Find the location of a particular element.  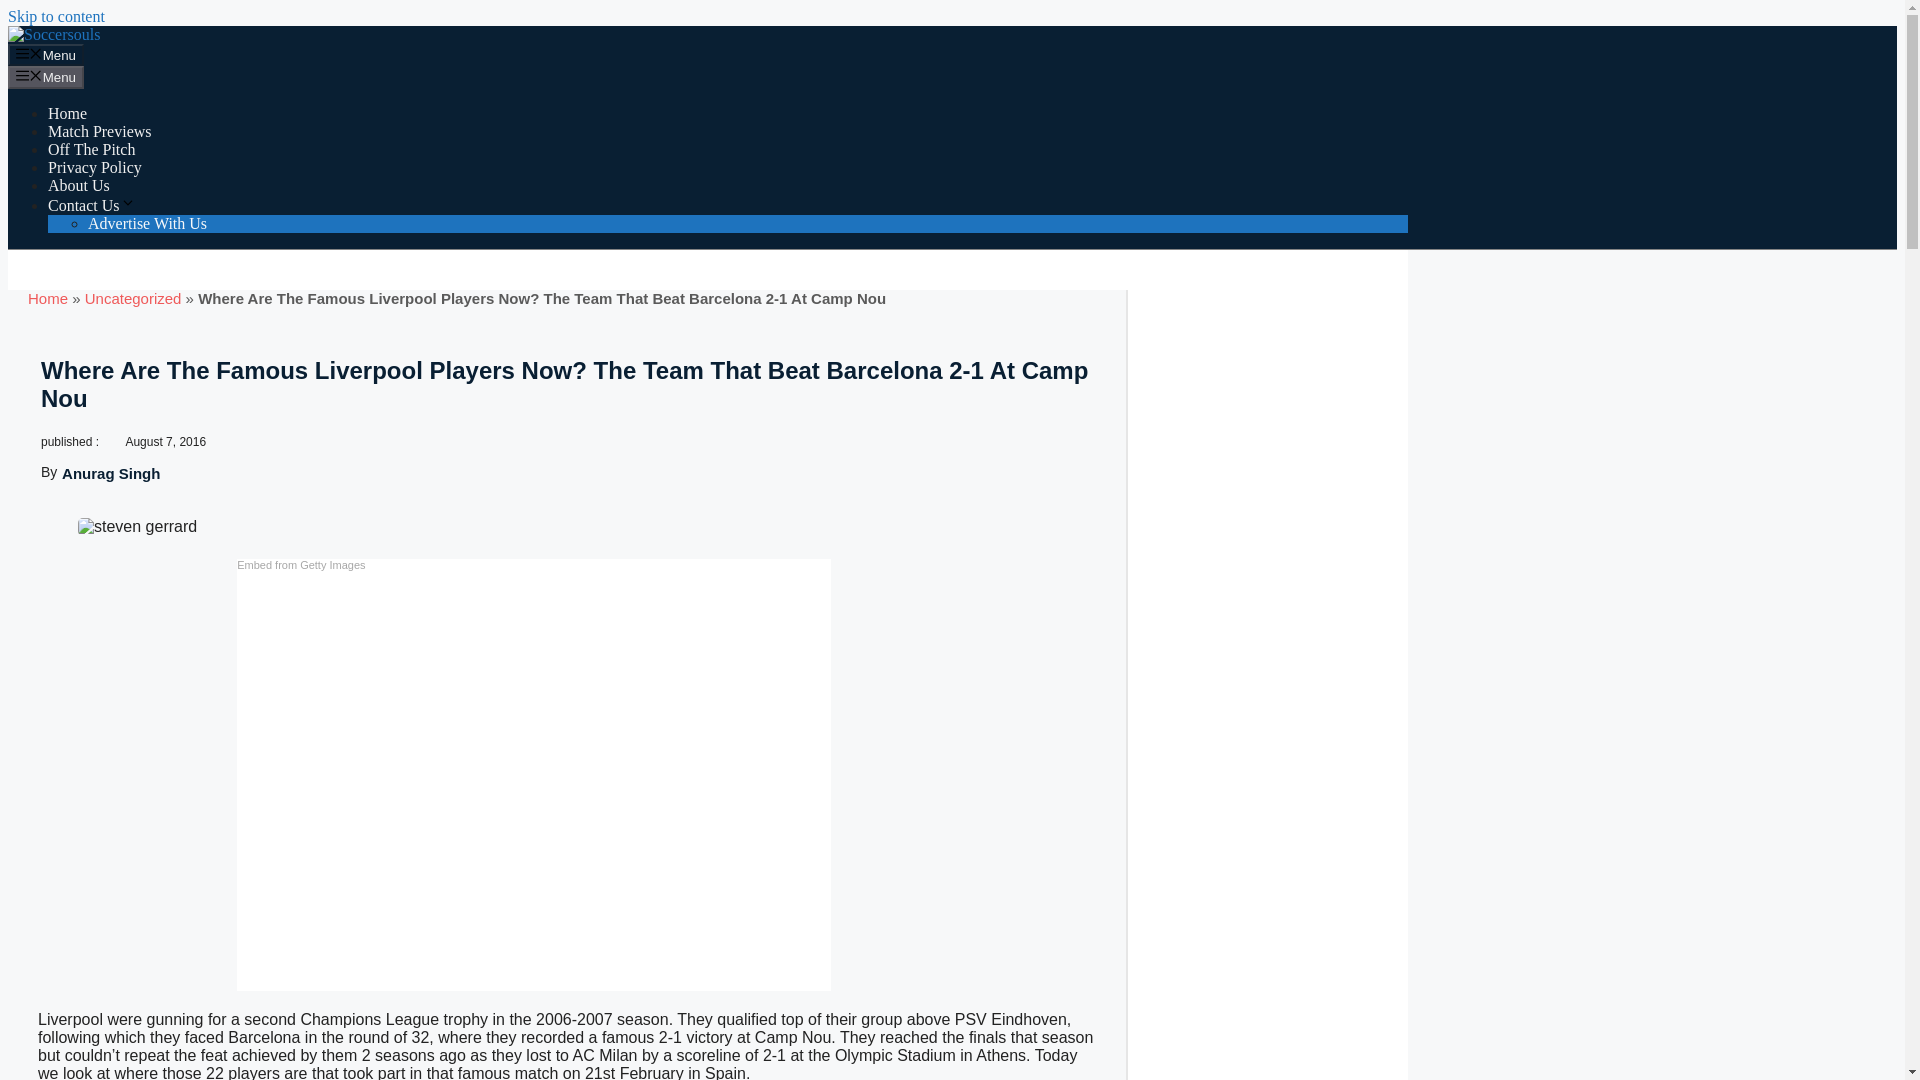

Skip to content is located at coordinates (56, 16).